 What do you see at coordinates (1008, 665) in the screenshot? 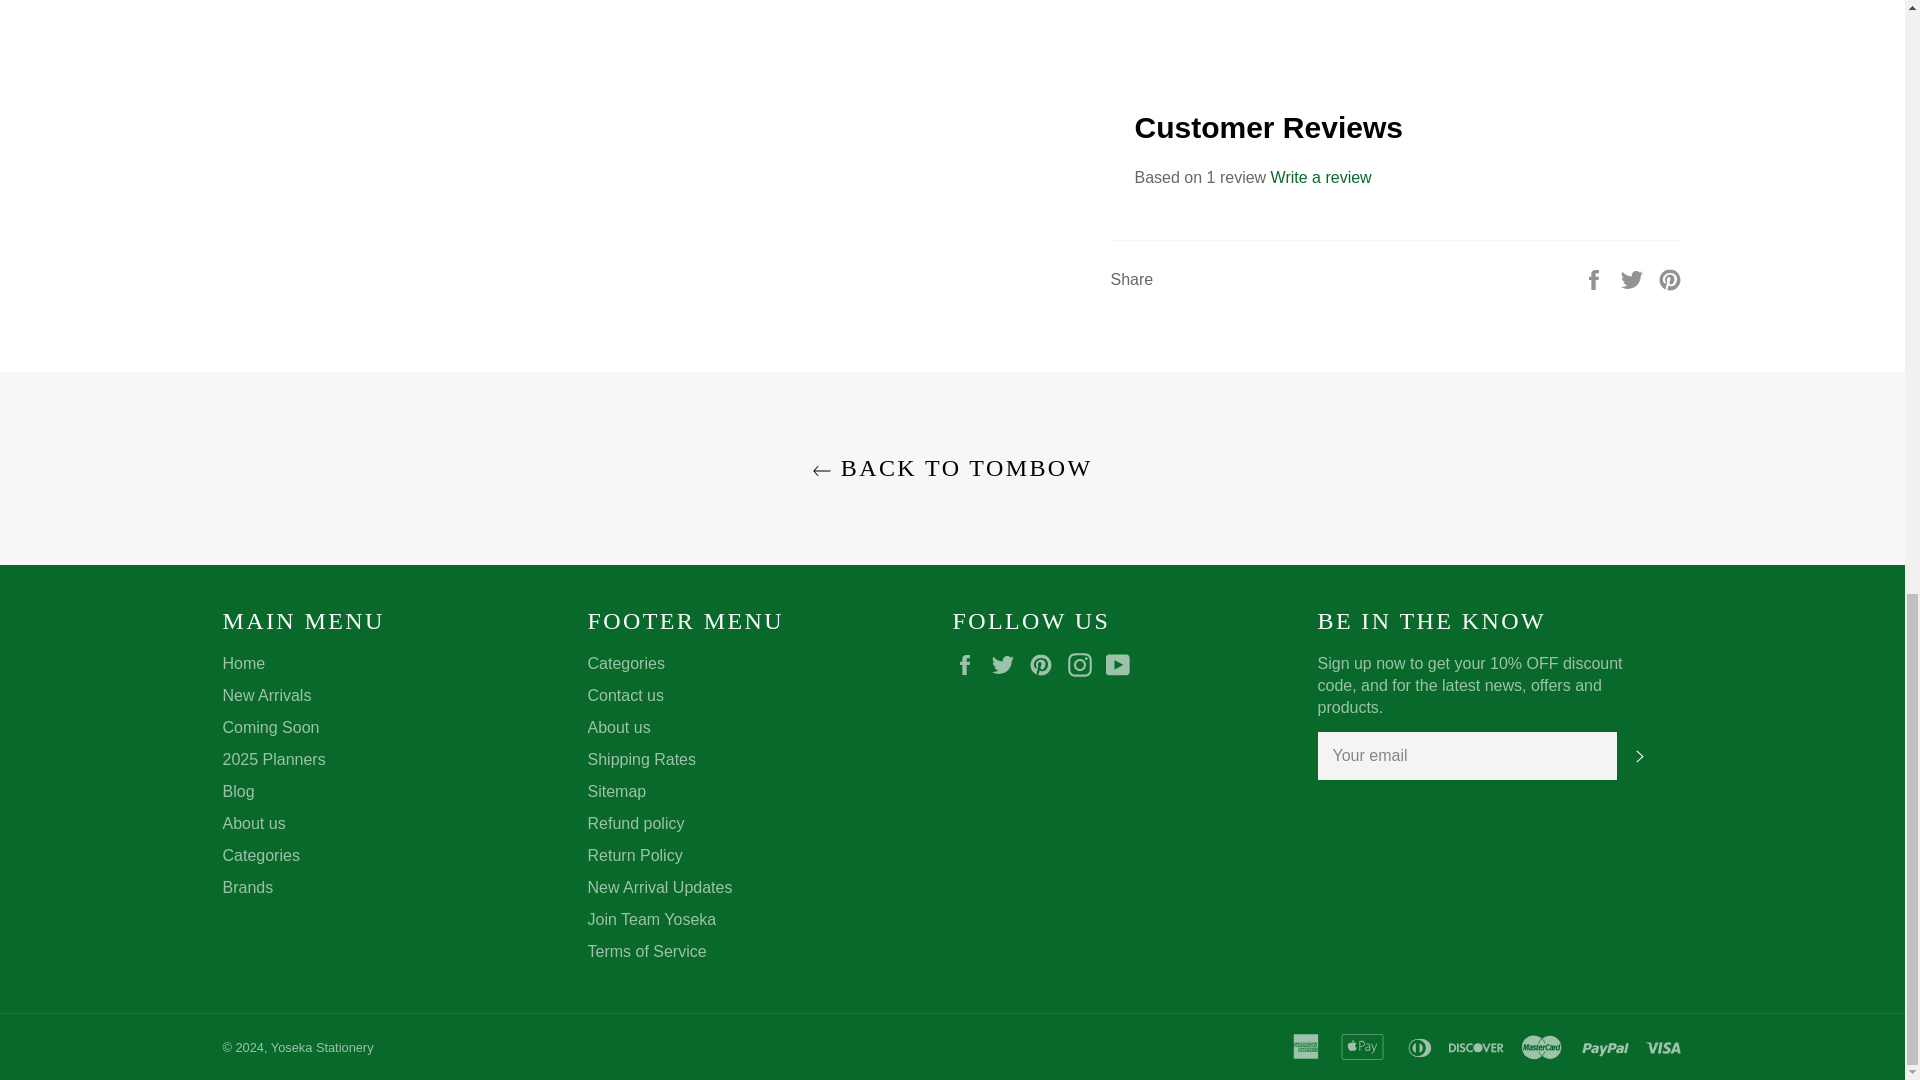
I see `Yoseka Stationery on Twitter` at bounding box center [1008, 665].